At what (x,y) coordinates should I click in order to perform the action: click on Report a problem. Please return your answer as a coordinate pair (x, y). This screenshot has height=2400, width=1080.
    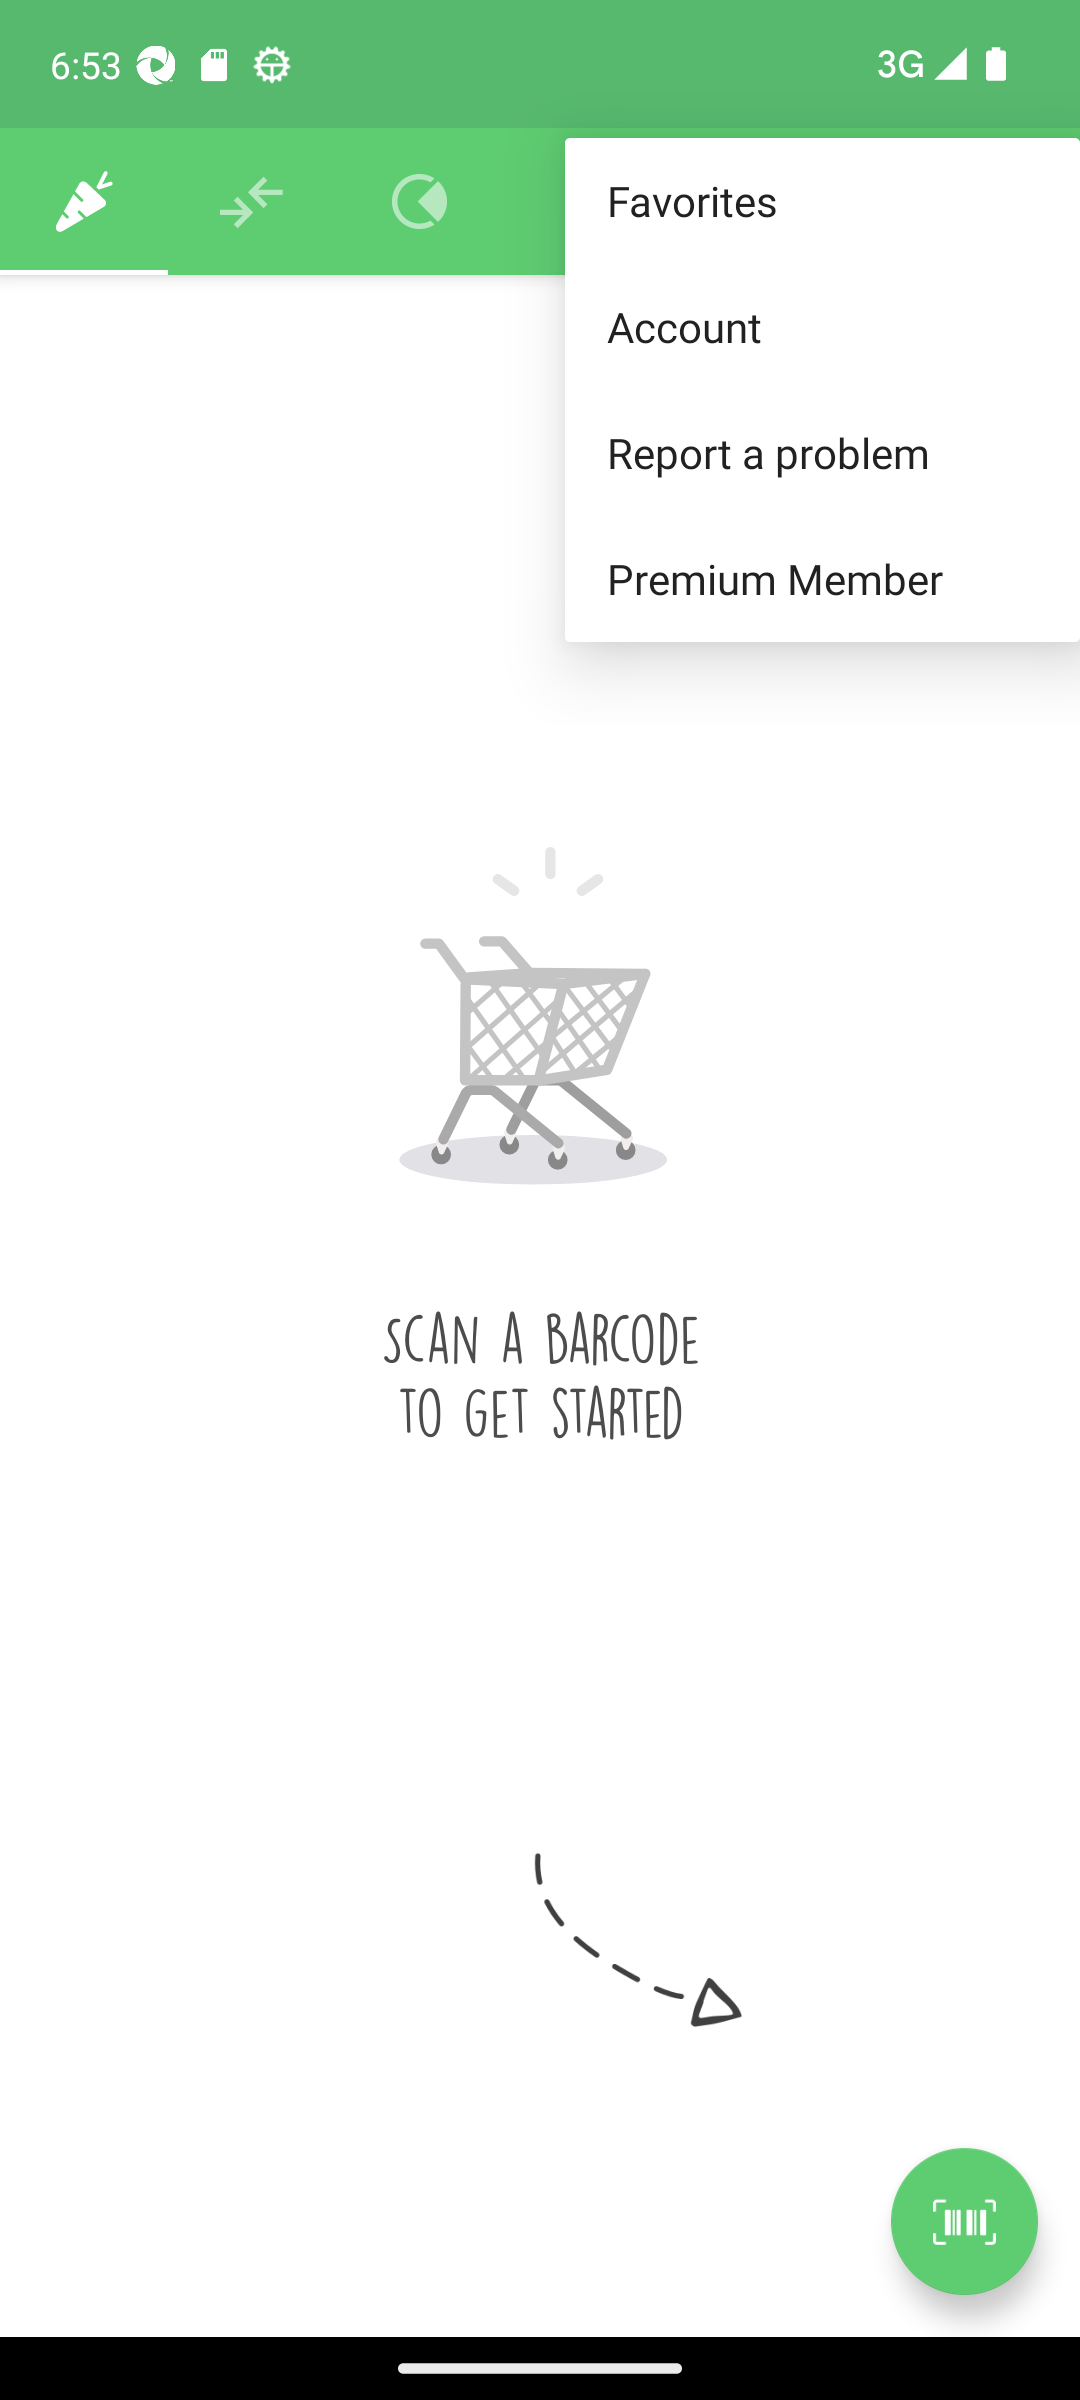
    Looking at the image, I should click on (822, 452).